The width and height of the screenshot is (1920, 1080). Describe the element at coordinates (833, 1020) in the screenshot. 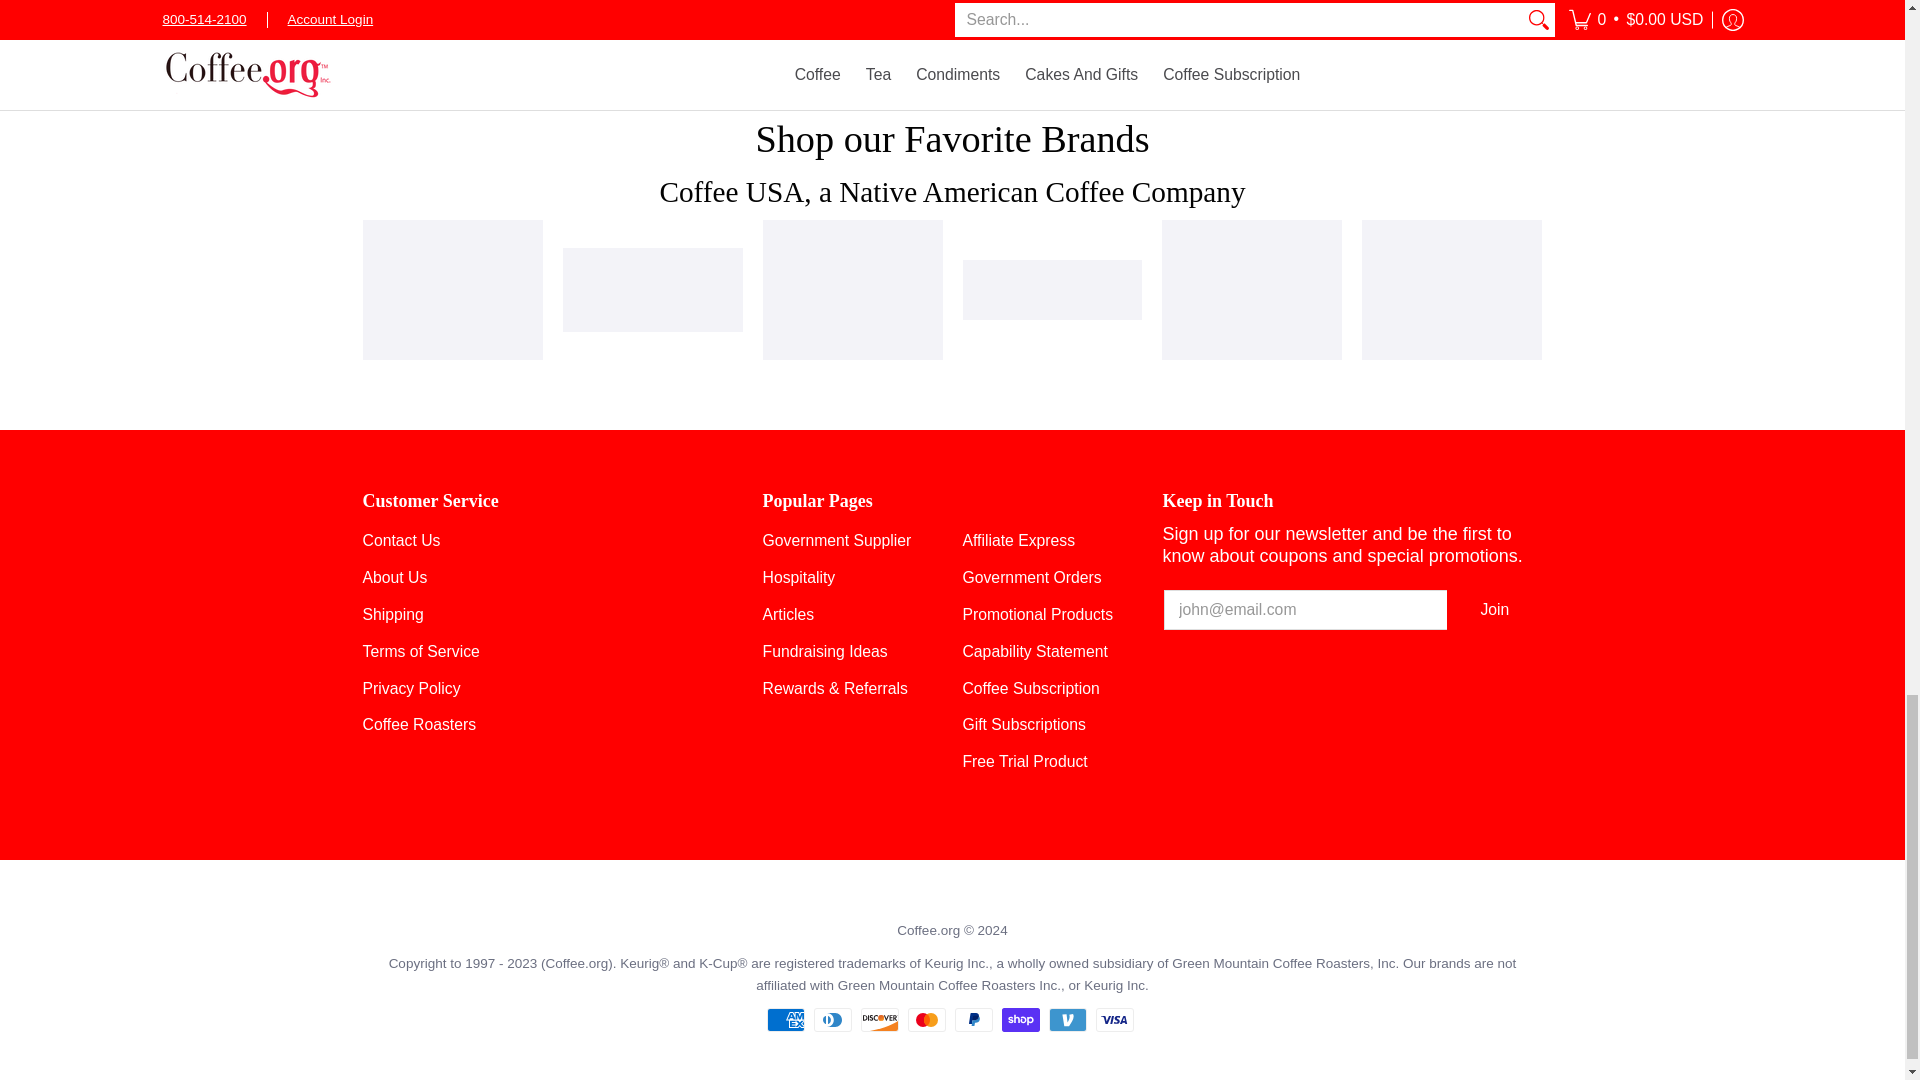

I see `Diners Club` at that location.